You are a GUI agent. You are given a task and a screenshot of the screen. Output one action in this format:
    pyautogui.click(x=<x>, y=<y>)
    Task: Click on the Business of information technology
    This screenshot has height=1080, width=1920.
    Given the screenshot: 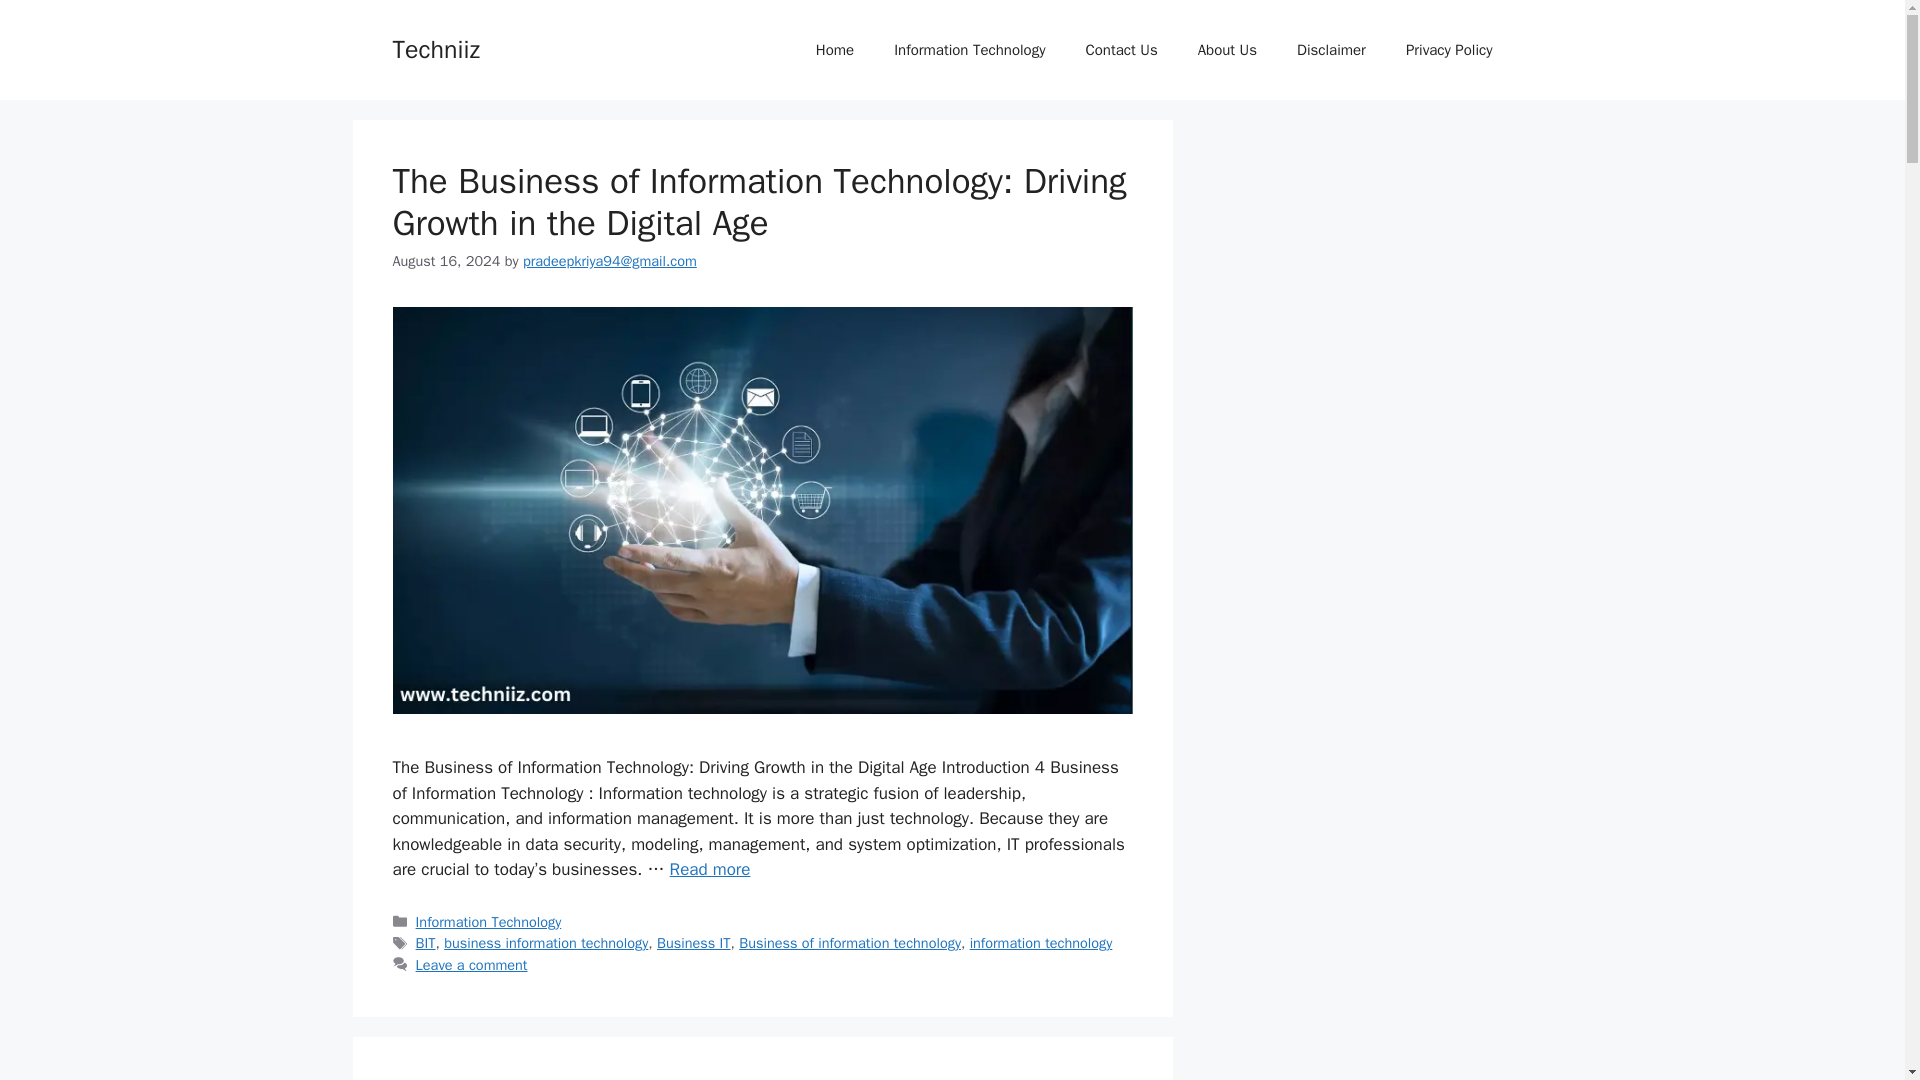 What is the action you would take?
    pyautogui.click(x=850, y=942)
    